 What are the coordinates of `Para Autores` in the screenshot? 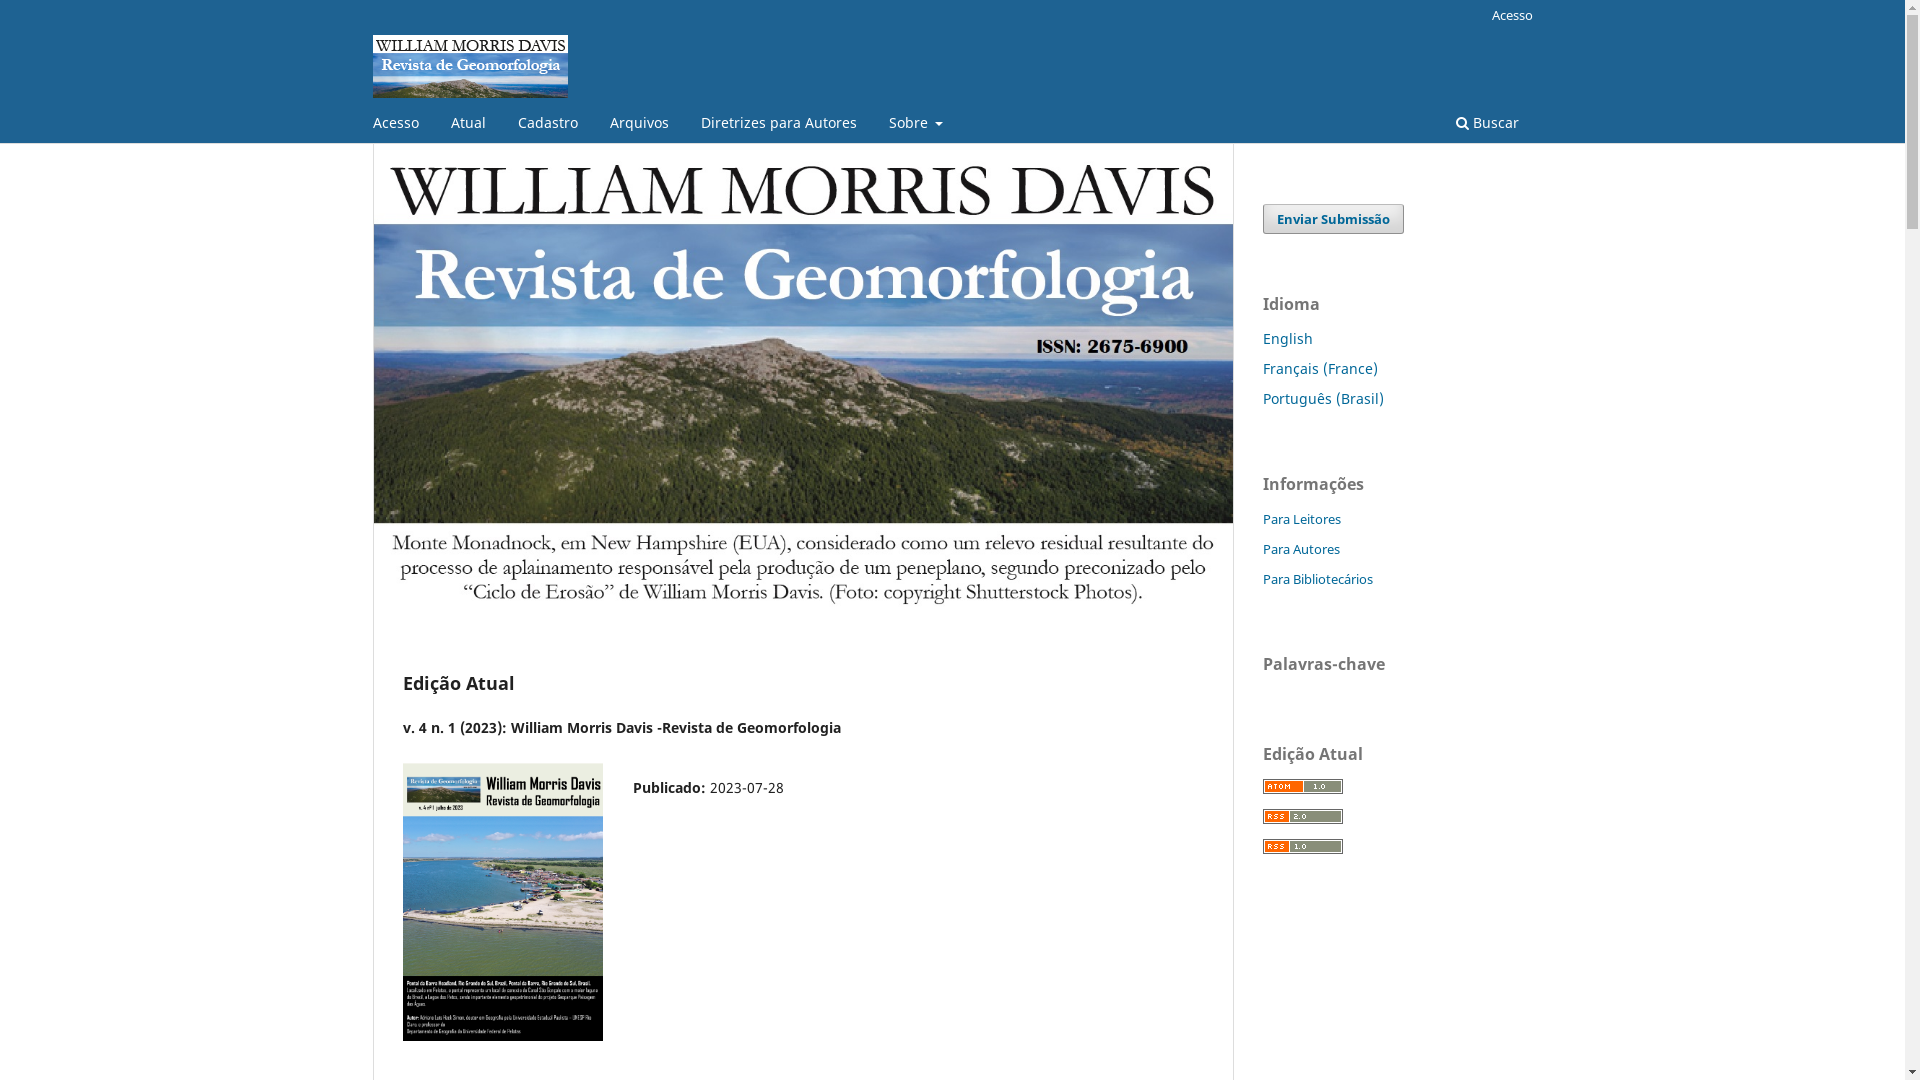 It's located at (1300, 549).